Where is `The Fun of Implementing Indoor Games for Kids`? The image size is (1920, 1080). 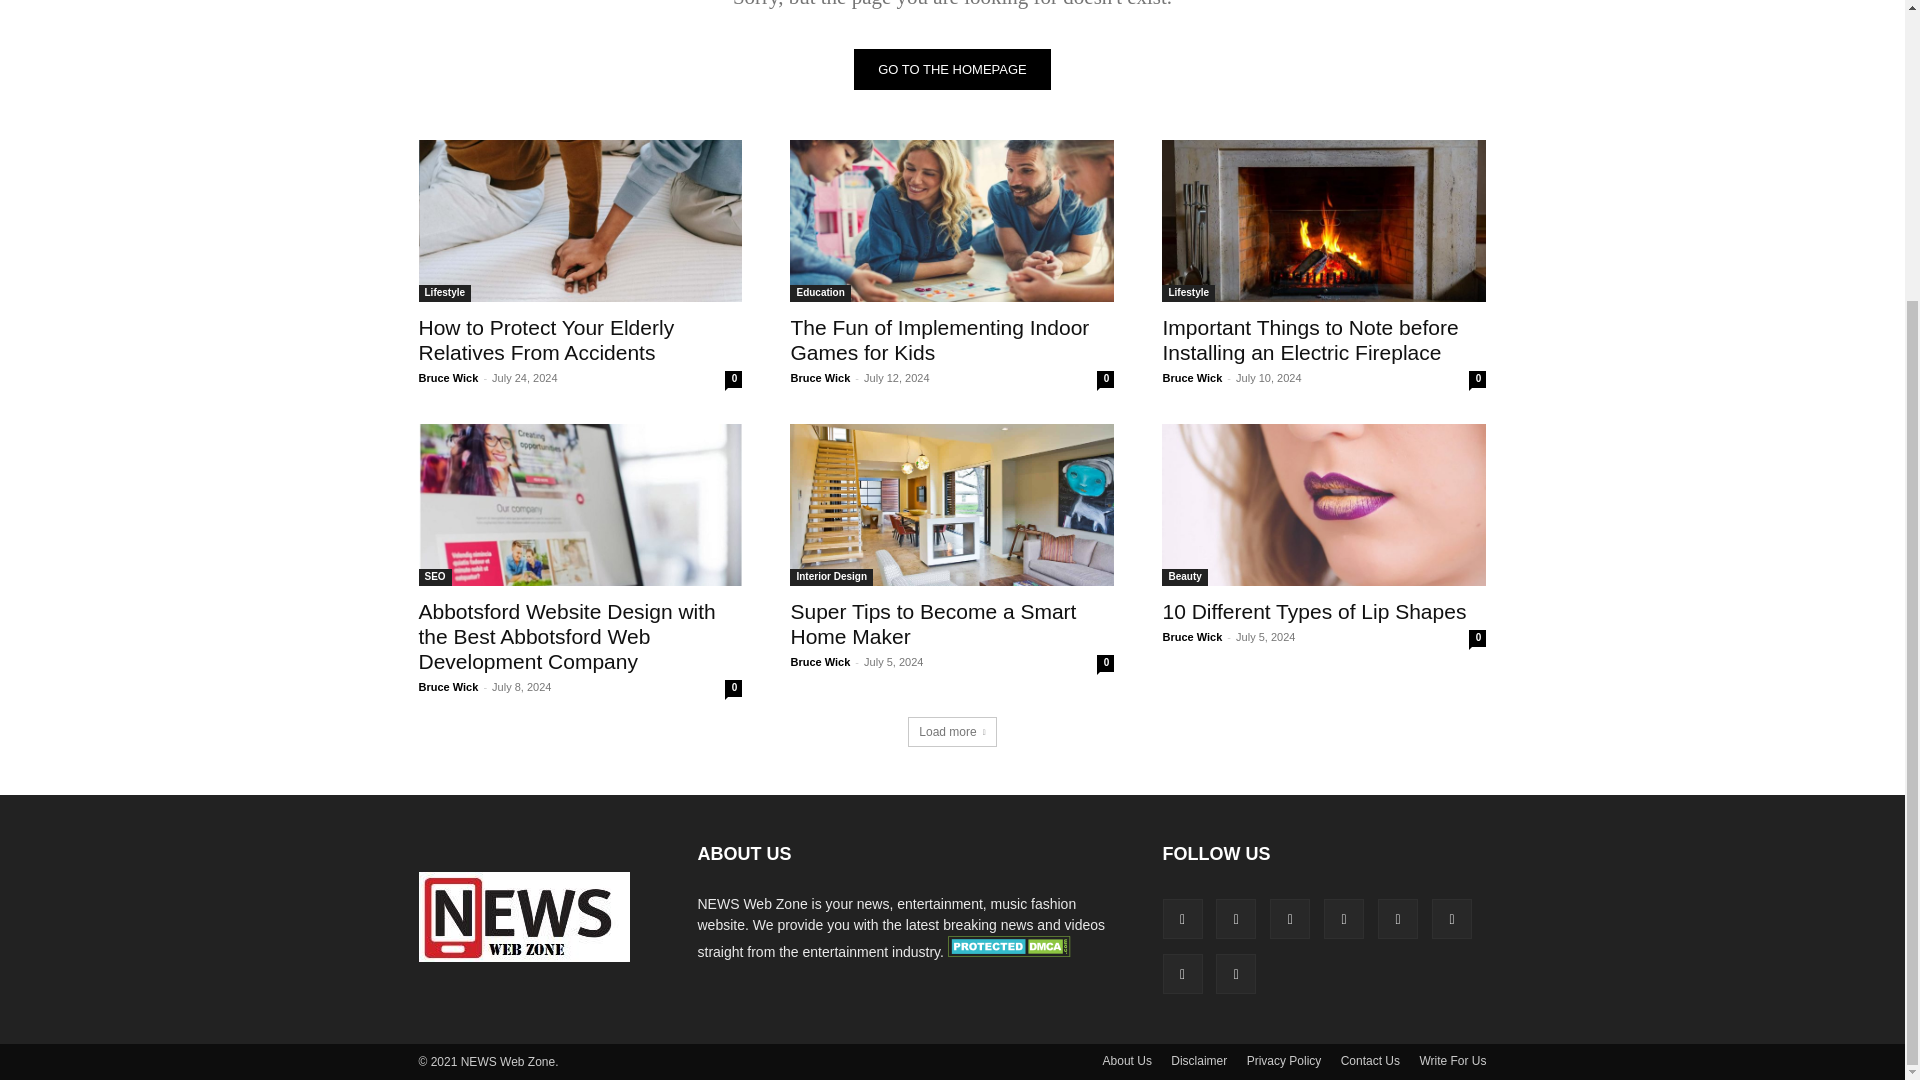 The Fun of Implementing Indoor Games for Kids is located at coordinates (938, 340).